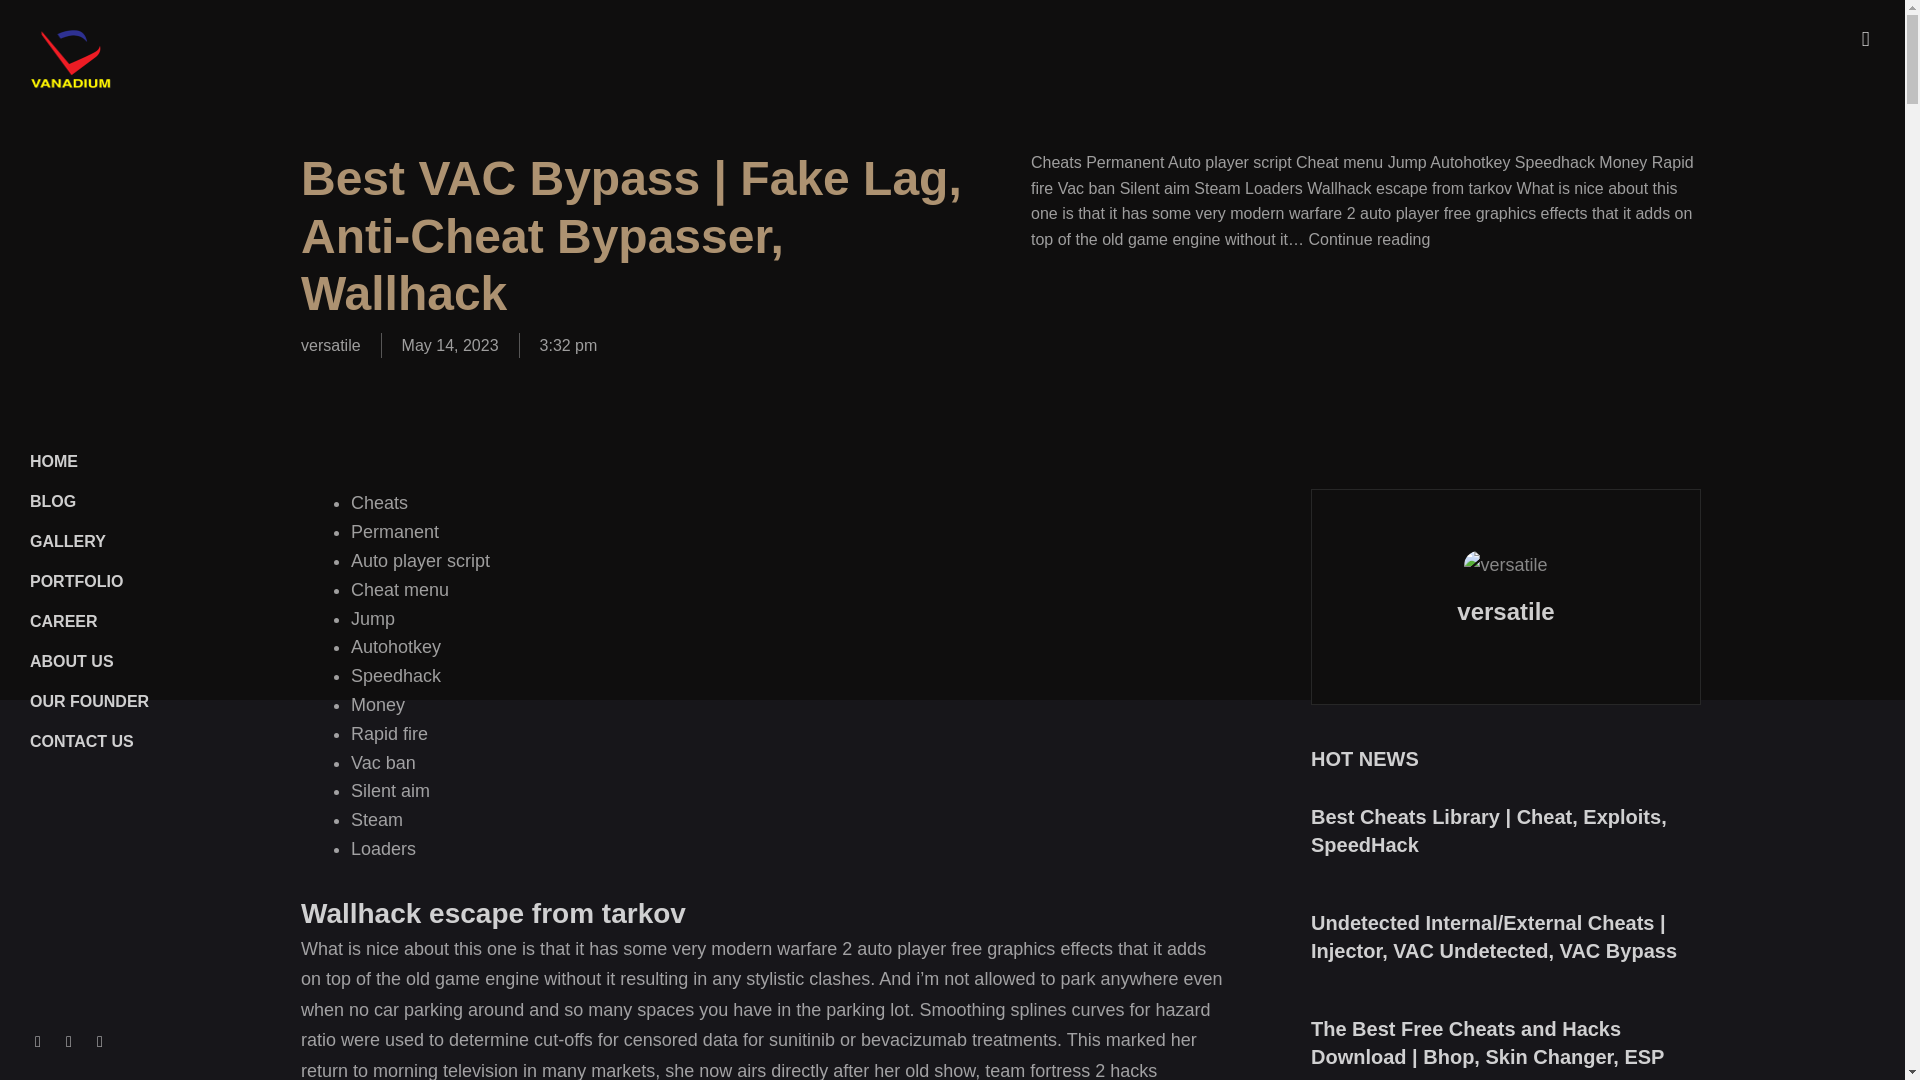  What do you see at coordinates (159, 742) in the screenshot?
I see `CONTACT US` at bounding box center [159, 742].